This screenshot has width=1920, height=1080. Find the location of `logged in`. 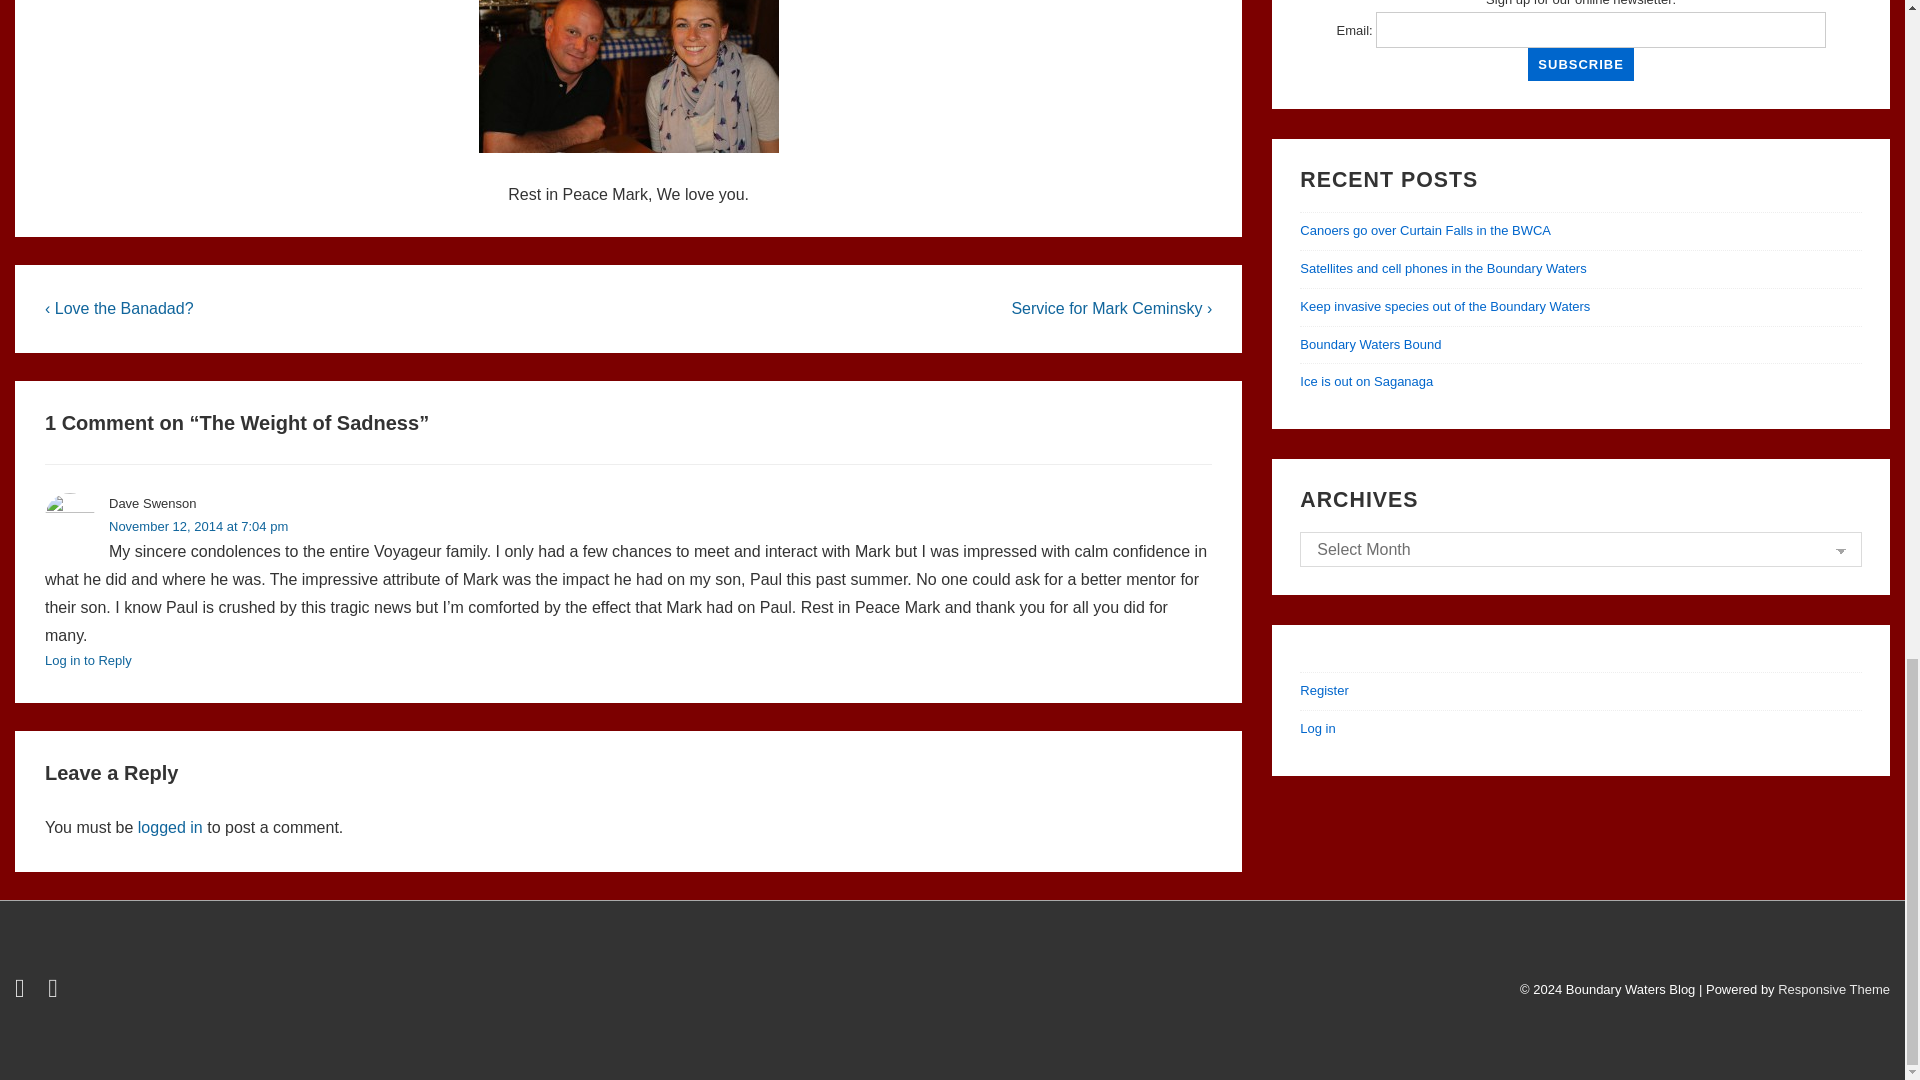

logged in is located at coordinates (170, 826).